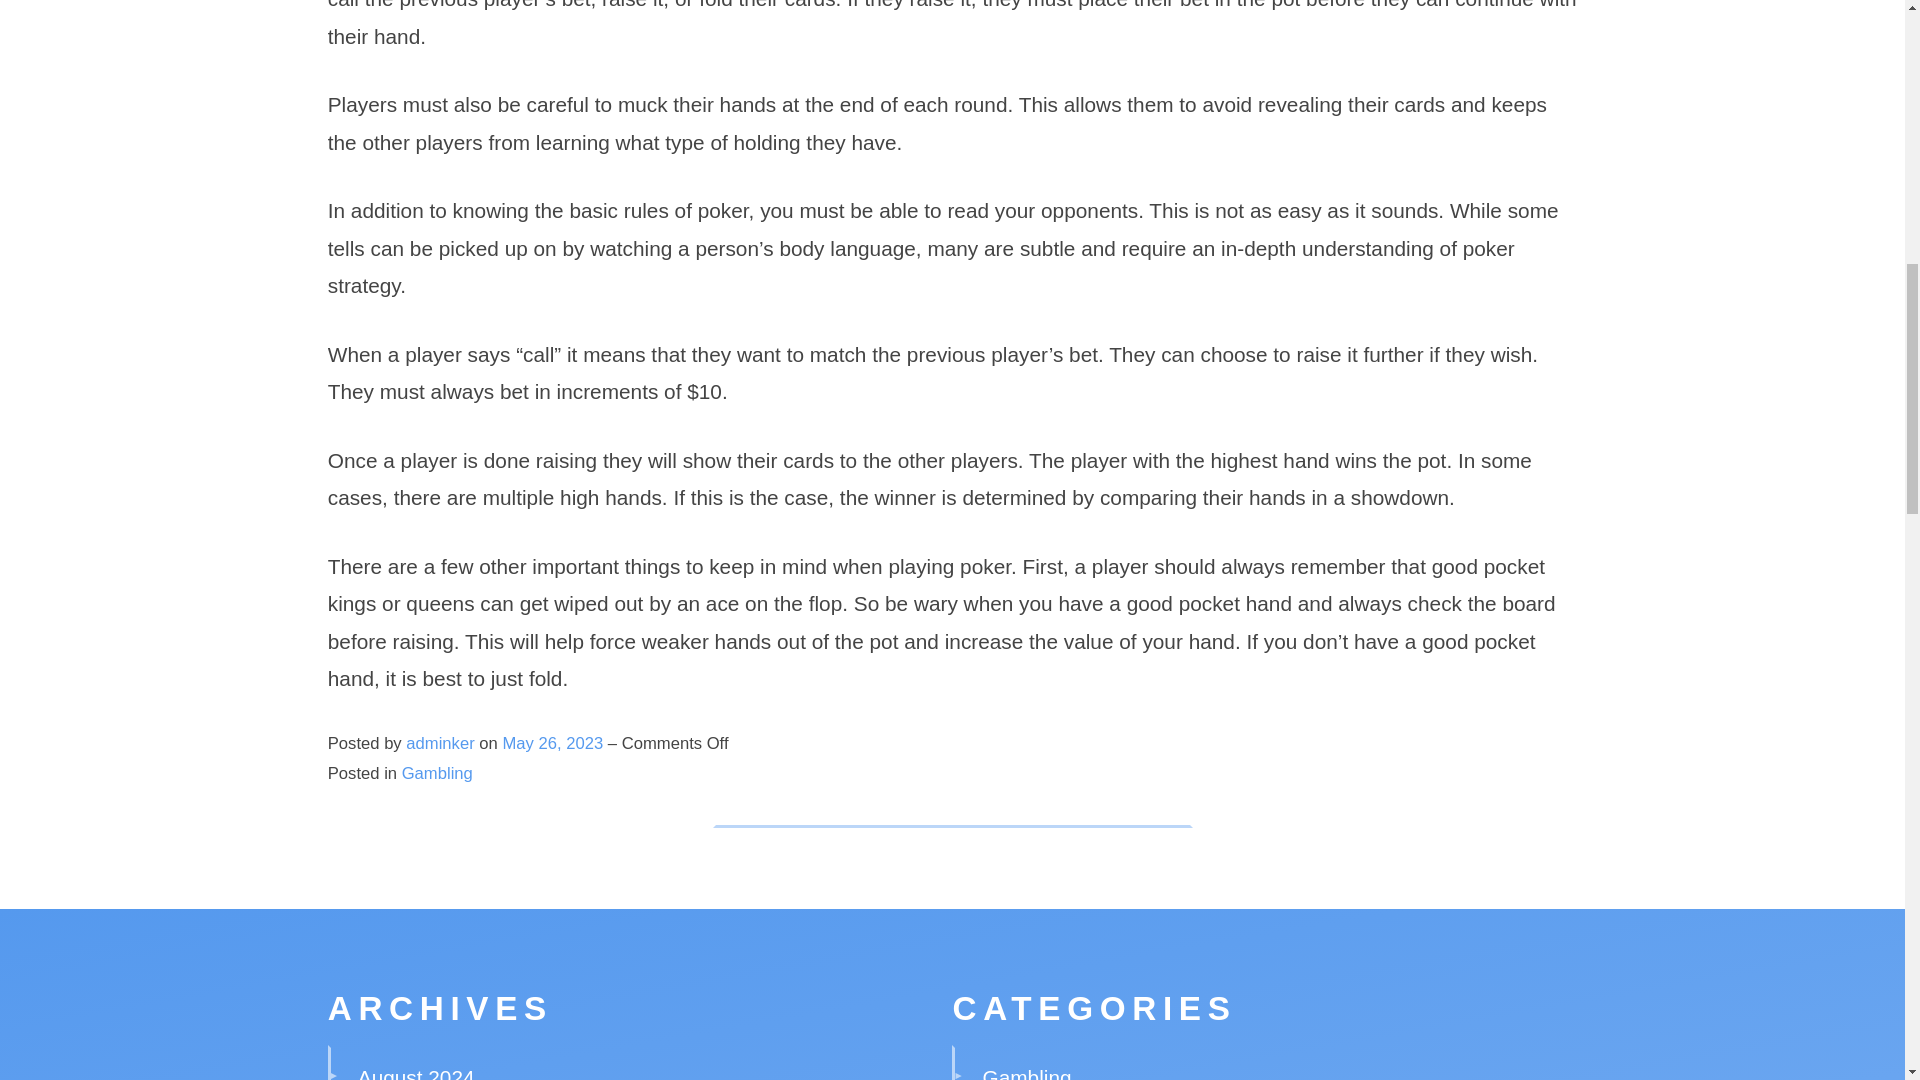 The width and height of the screenshot is (1920, 1080). What do you see at coordinates (416, 1072) in the screenshot?
I see `August 2024` at bounding box center [416, 1072].